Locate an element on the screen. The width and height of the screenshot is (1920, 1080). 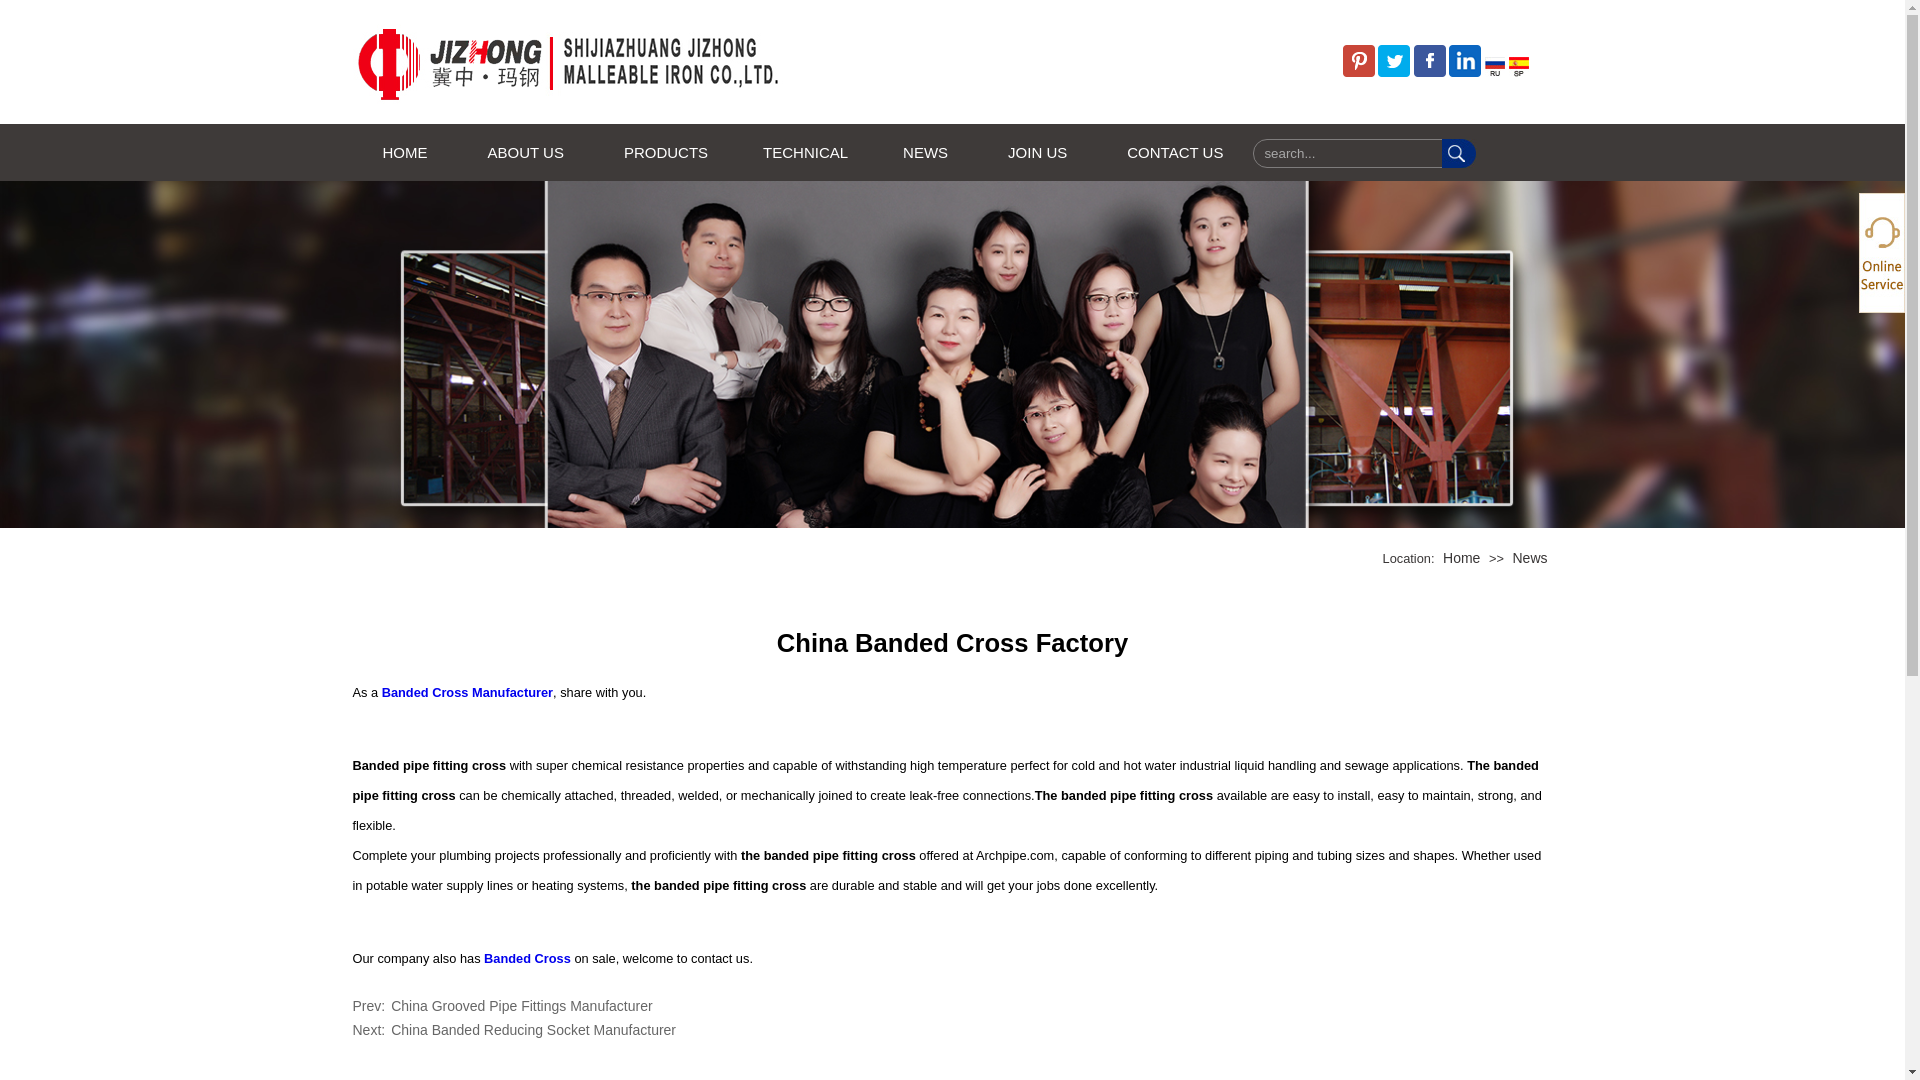
JOIN US is located at coordinates (1036, 152).